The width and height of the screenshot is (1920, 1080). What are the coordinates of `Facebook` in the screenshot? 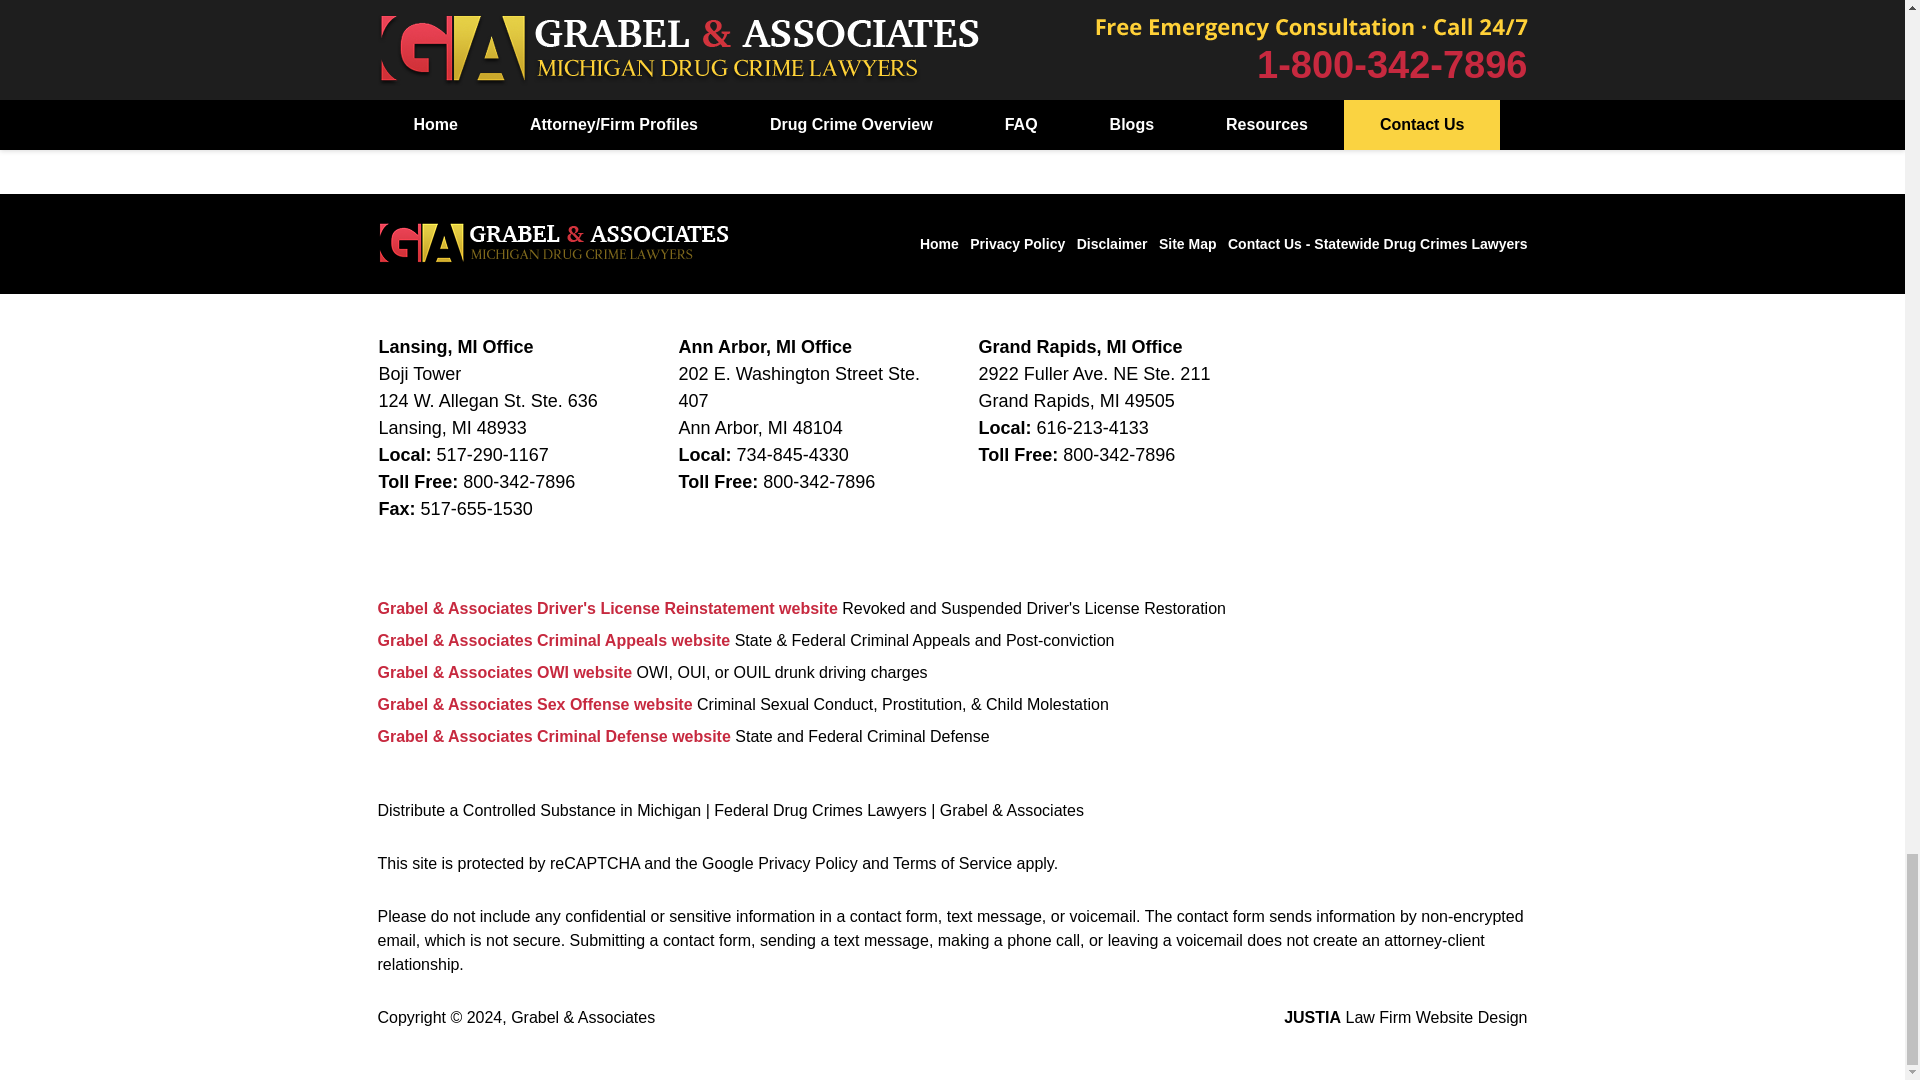 It's located at (1324, 16).